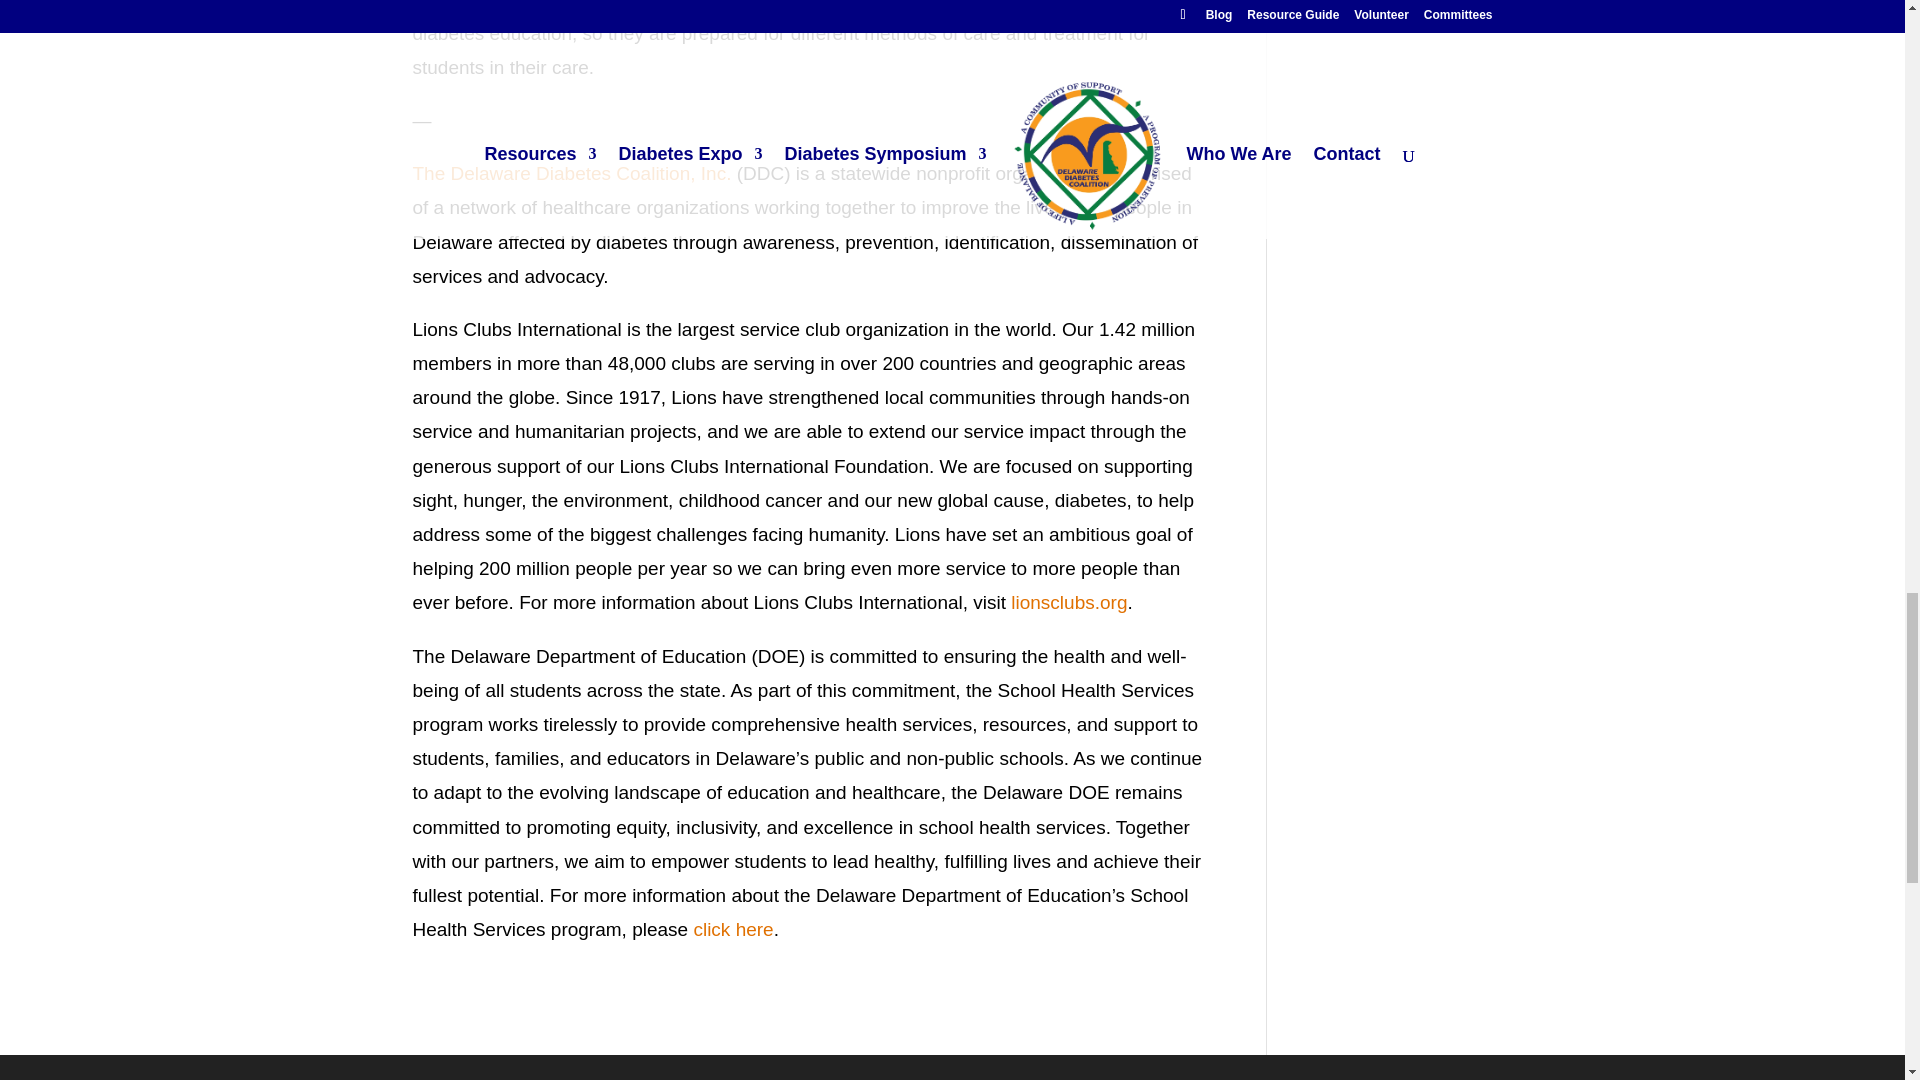 The width and height of the screenshot is (1920, 1080). I want to click on lionsclubs.org, so click(1069, 602).